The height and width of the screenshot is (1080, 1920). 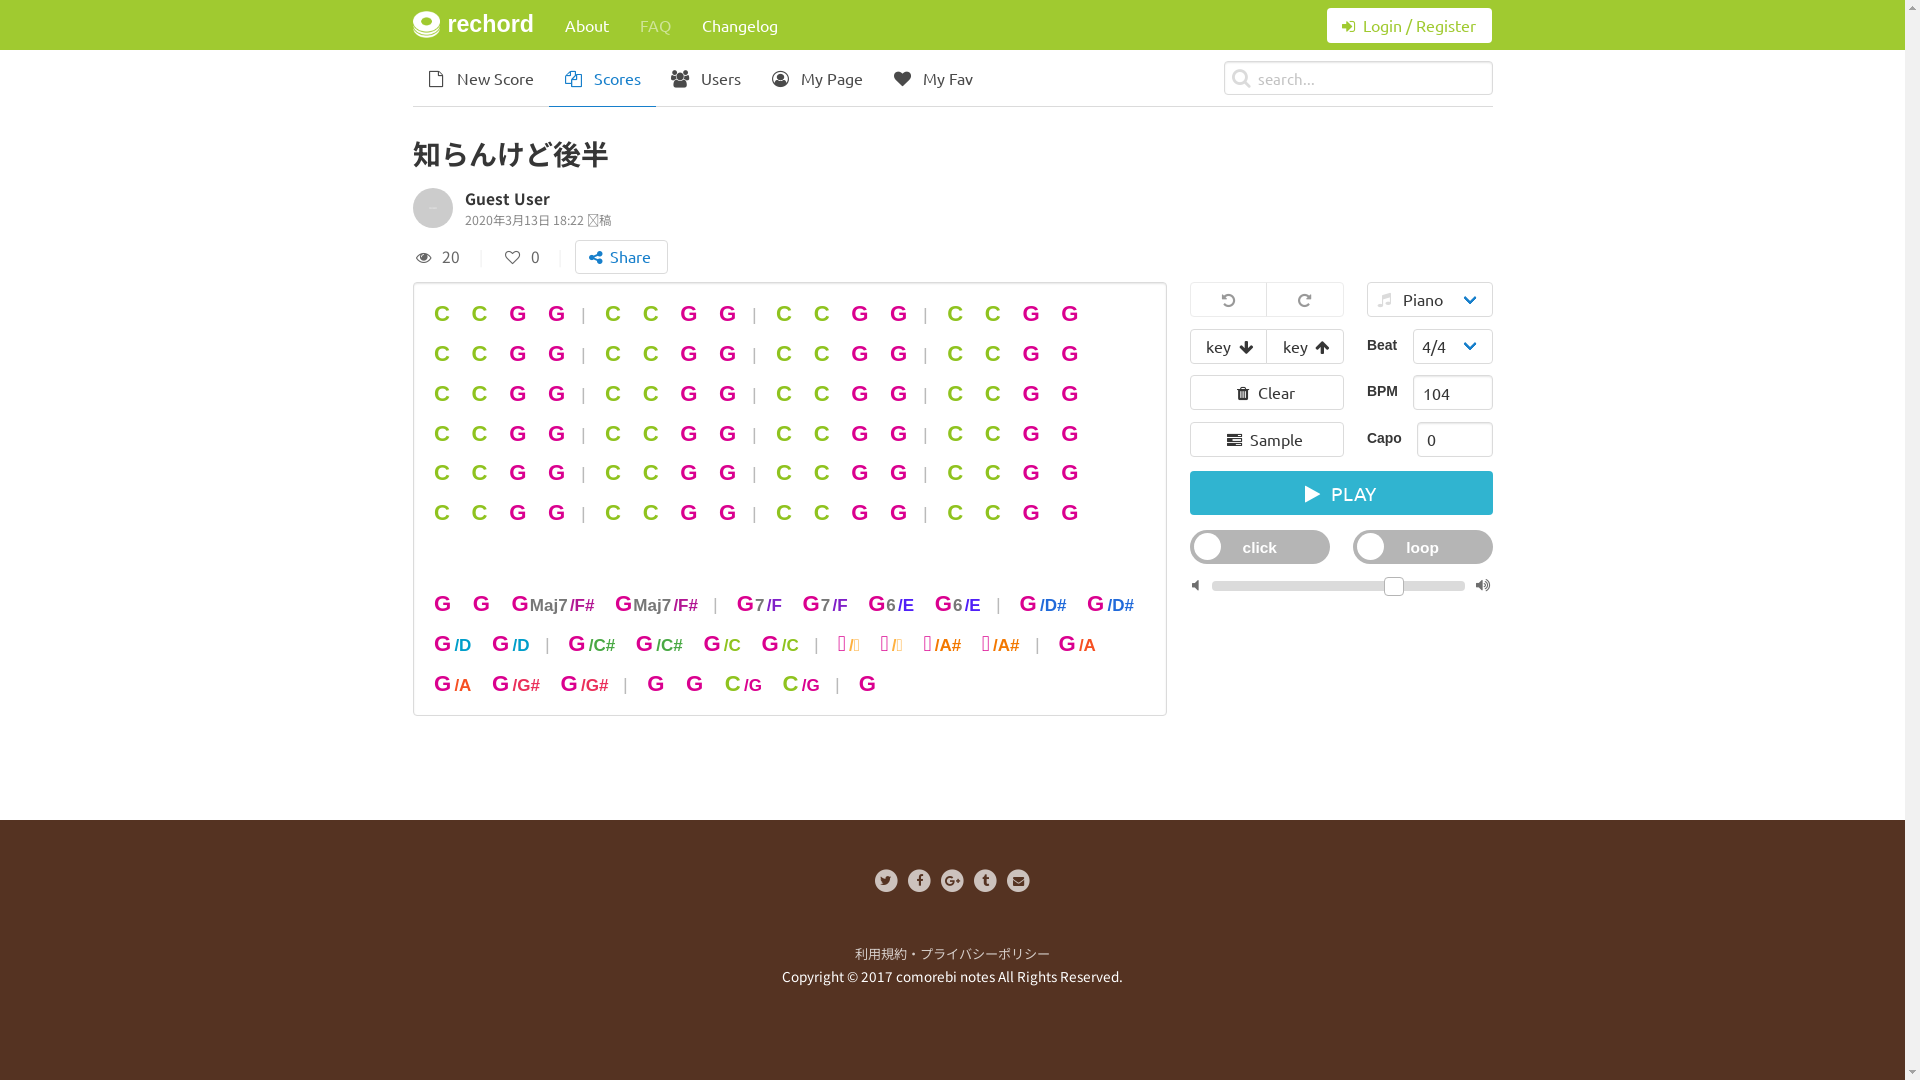 What do you see at coordinates (473, 25) in the screenshot?
I see `rechord` at bounding box center [473, 25].